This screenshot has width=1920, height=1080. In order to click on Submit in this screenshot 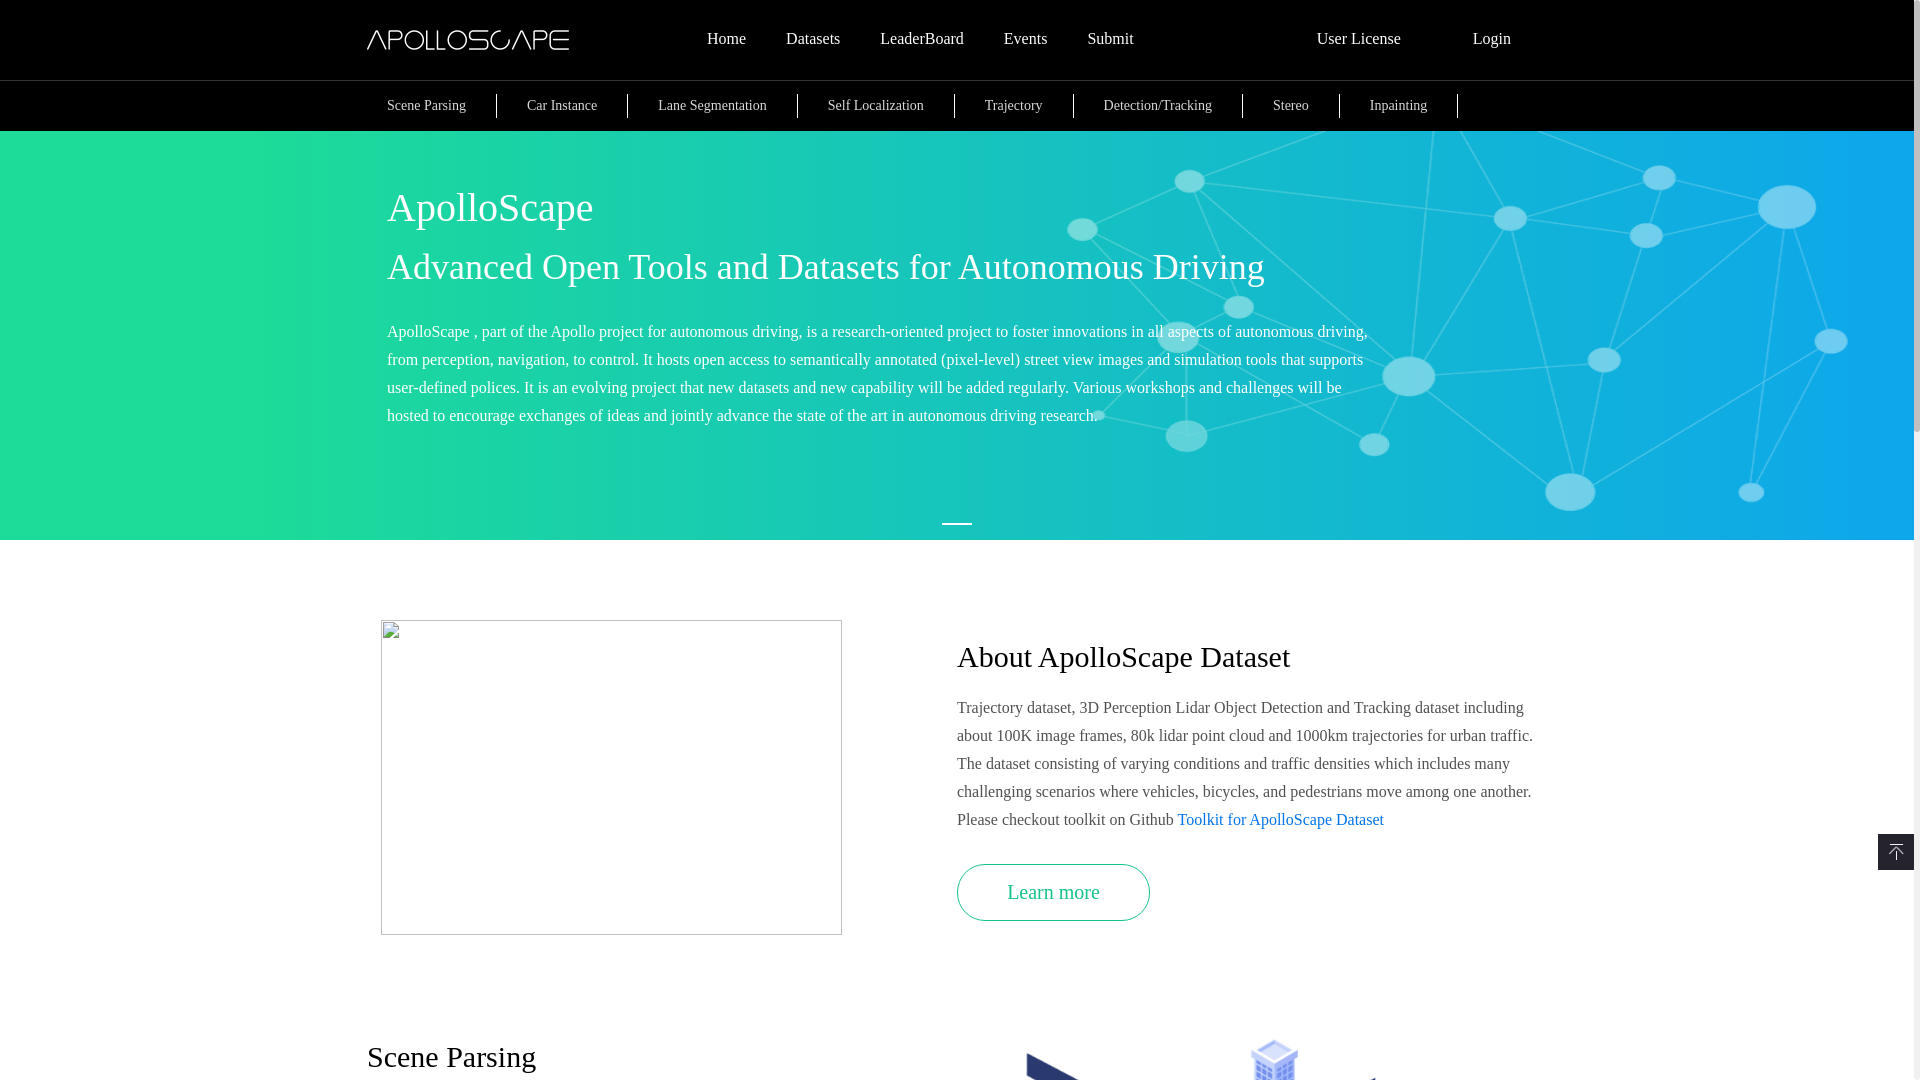, I will do `click(1110, 39)`.